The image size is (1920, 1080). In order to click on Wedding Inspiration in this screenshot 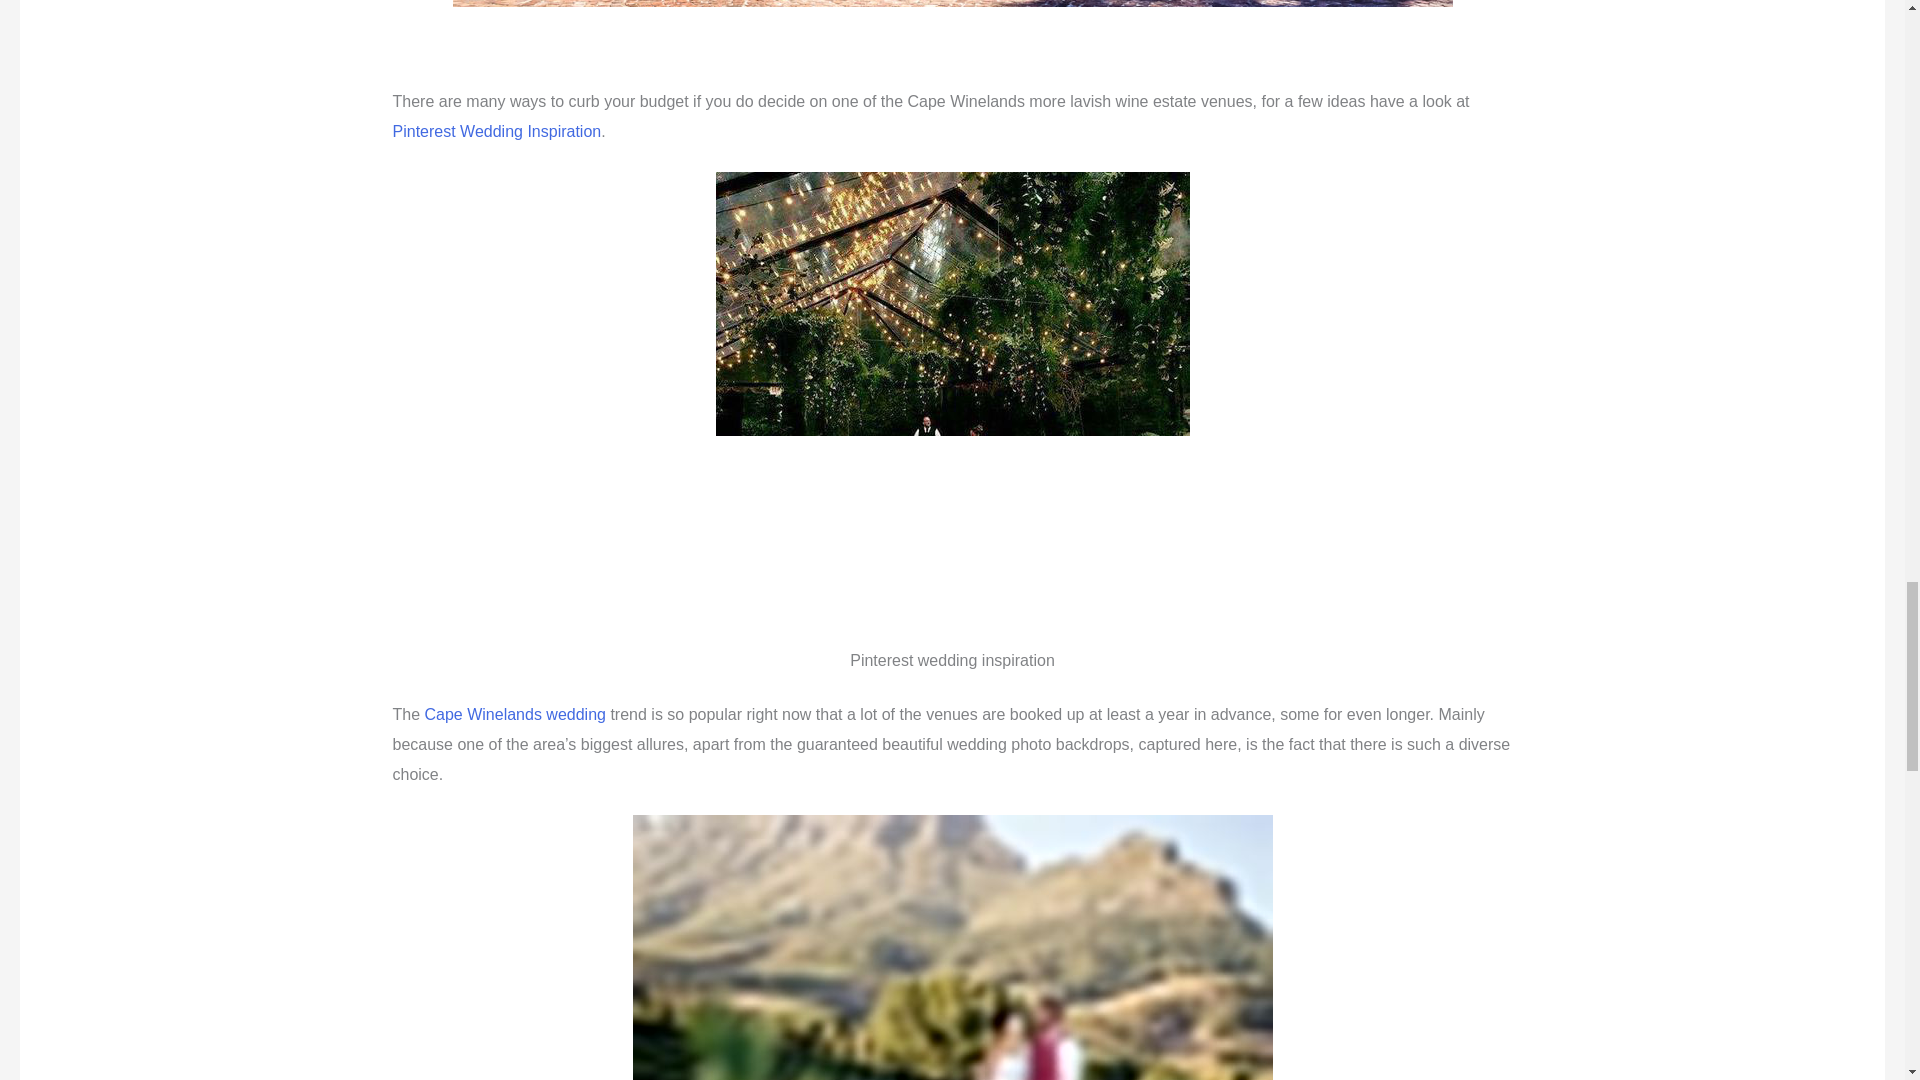, I will do `click(496, 132)`.